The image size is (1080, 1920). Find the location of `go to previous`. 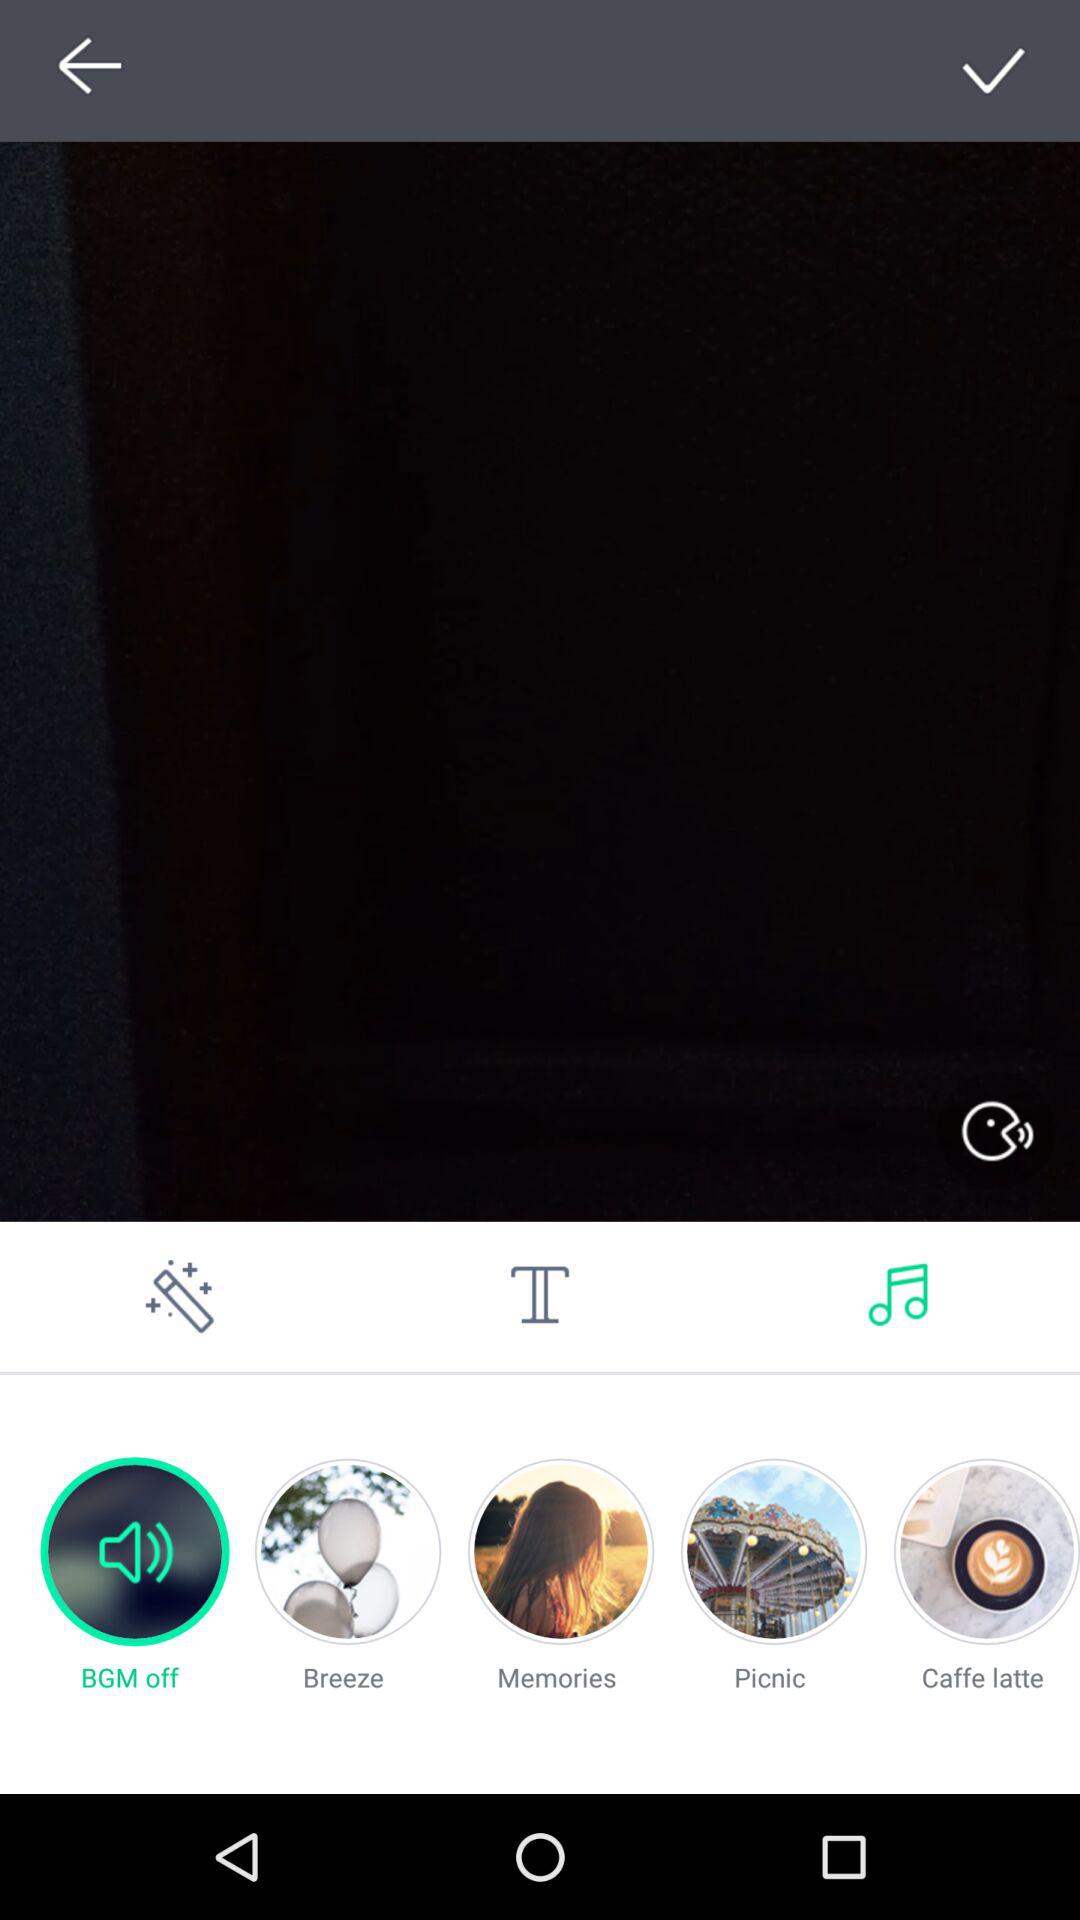

go to previous is located at coordinates (84, 70).